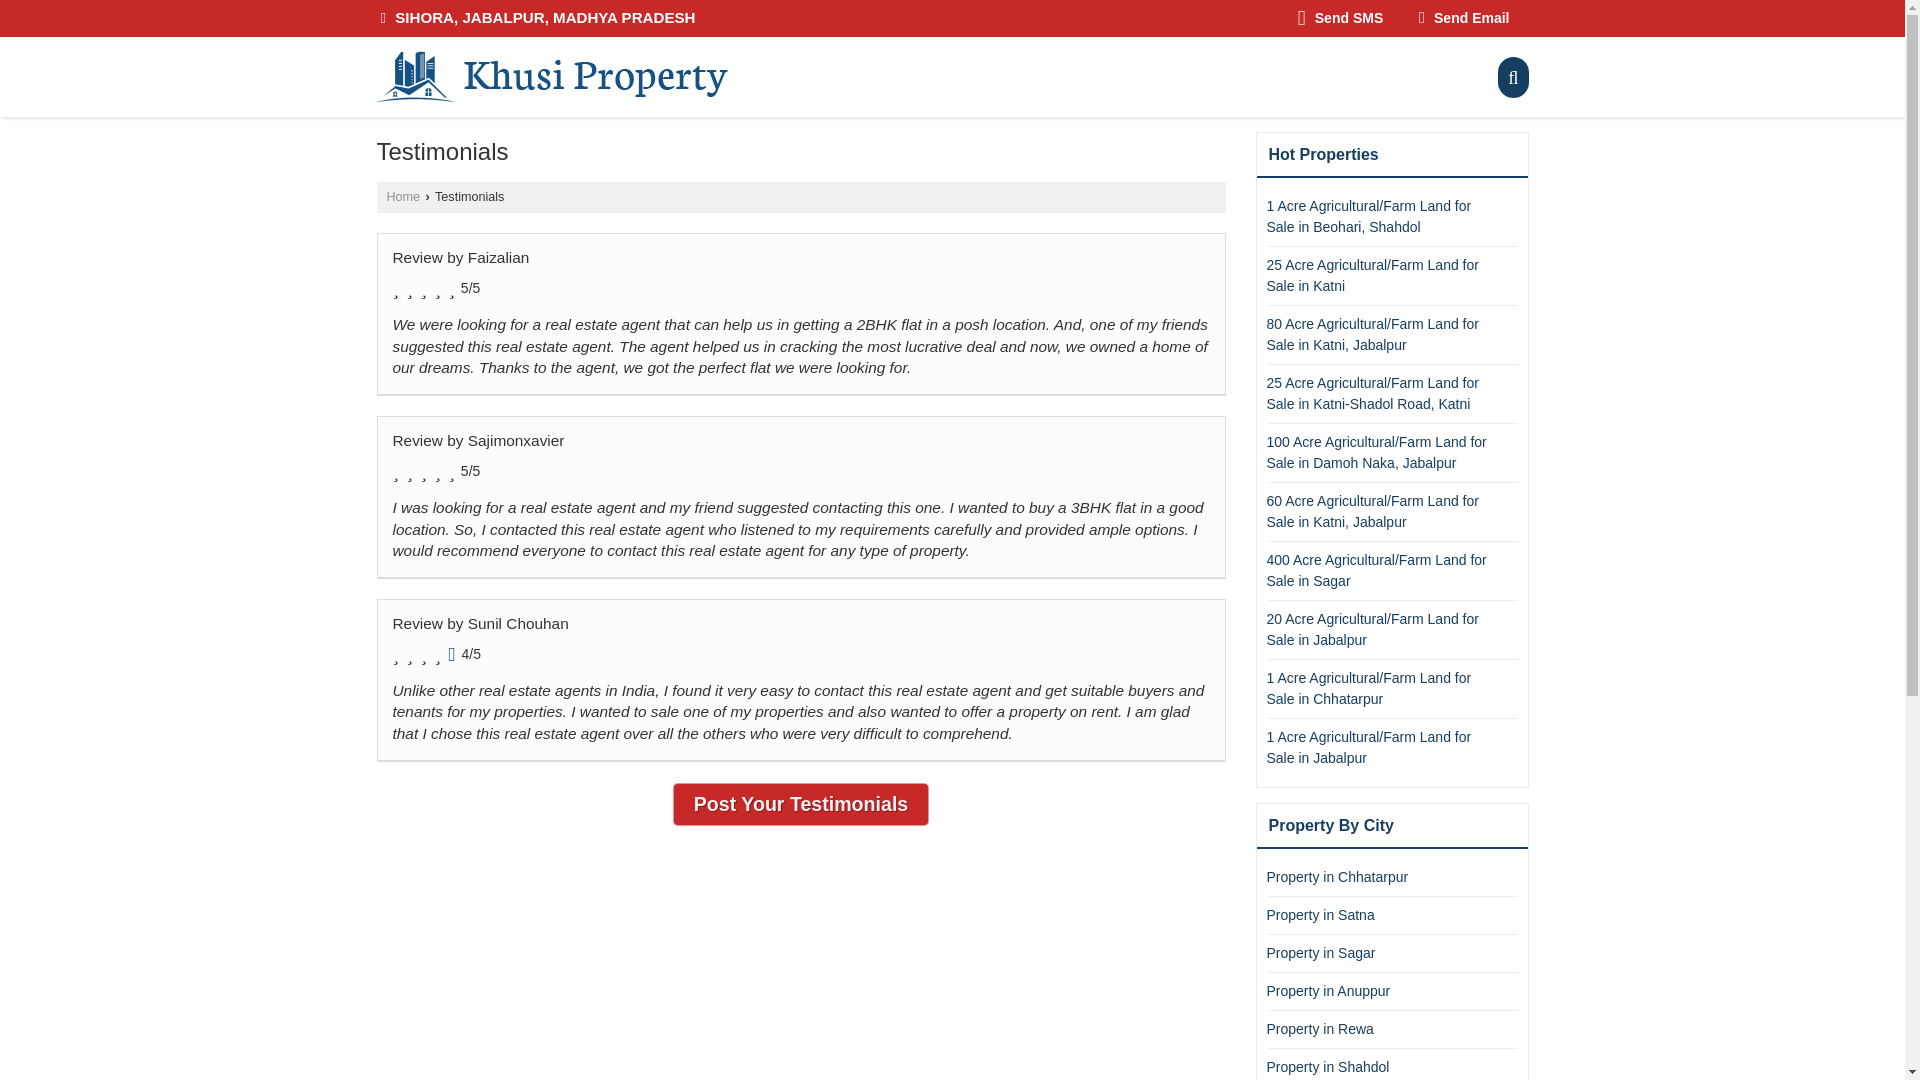 This screenshot has width=1920, height=1080. I want to click on Home, so click(402, 197).